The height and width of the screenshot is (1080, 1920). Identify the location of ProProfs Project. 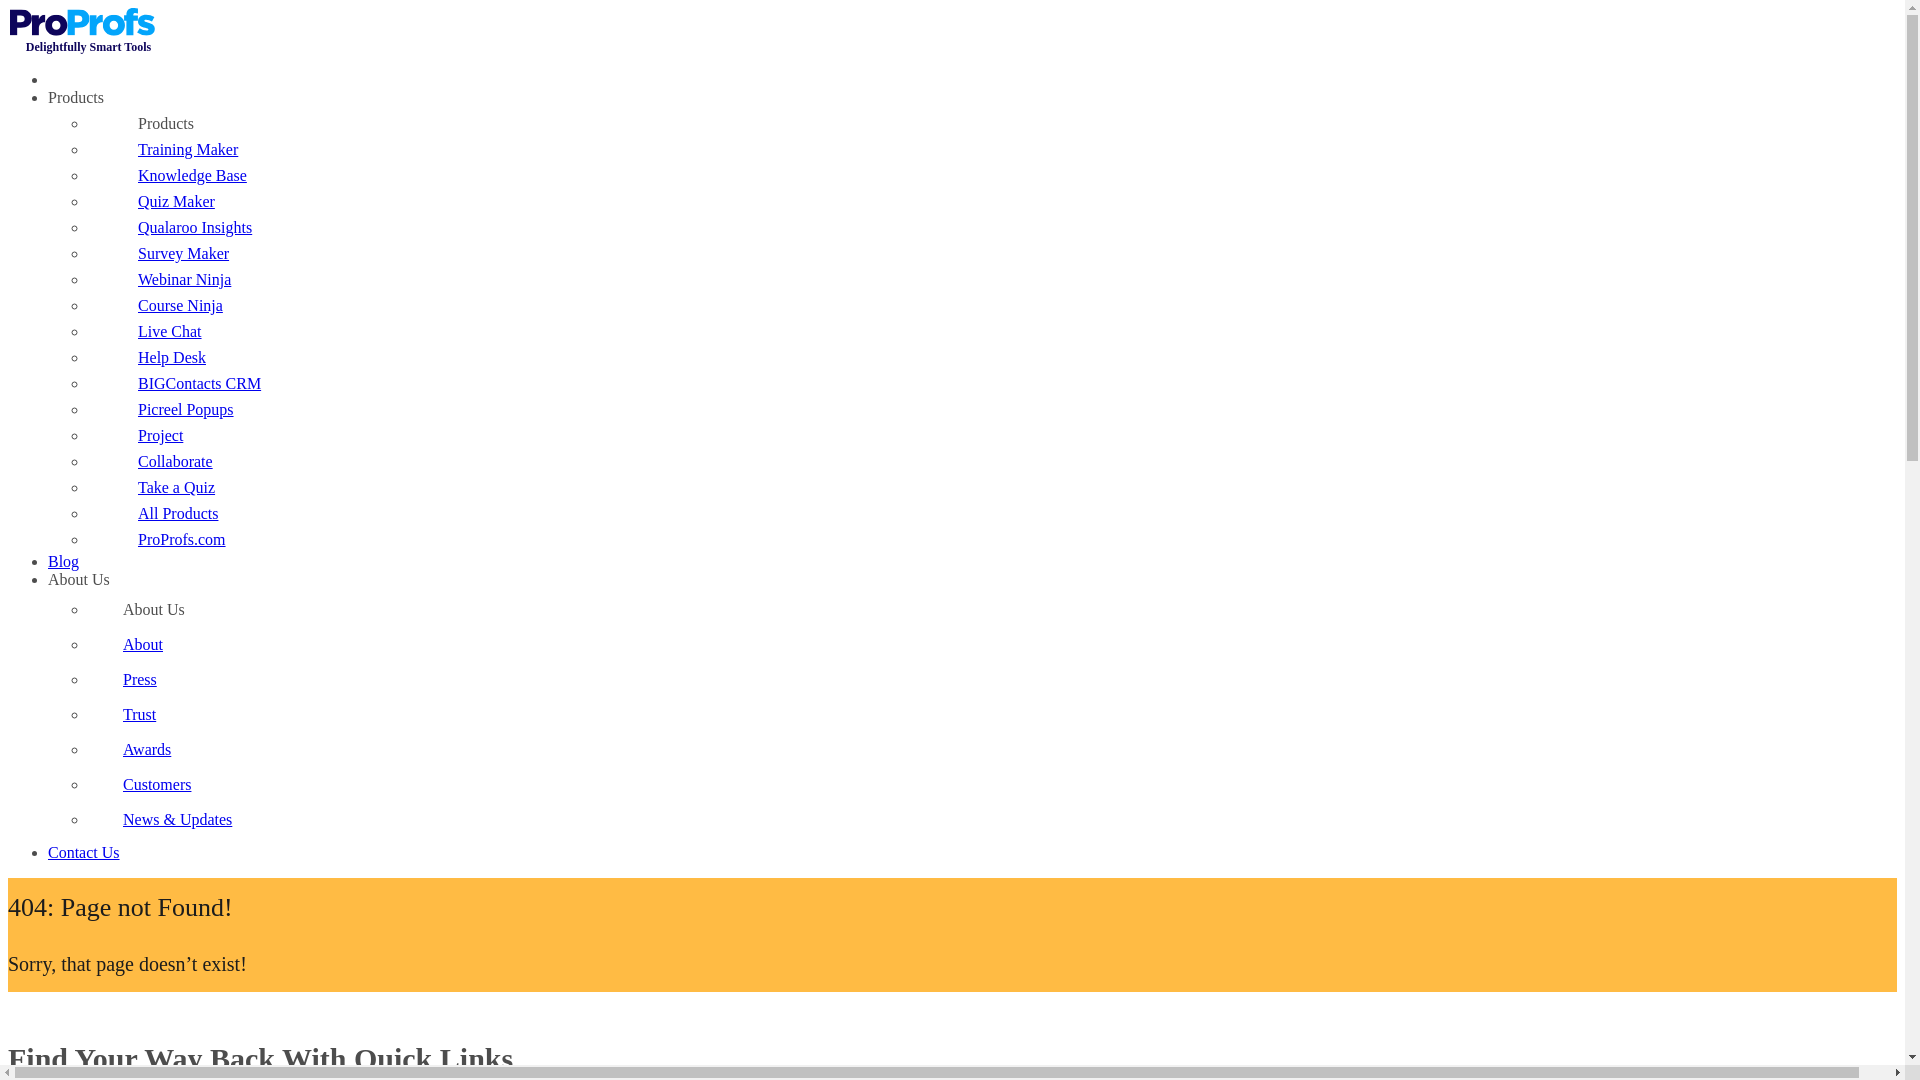
(992, 434).